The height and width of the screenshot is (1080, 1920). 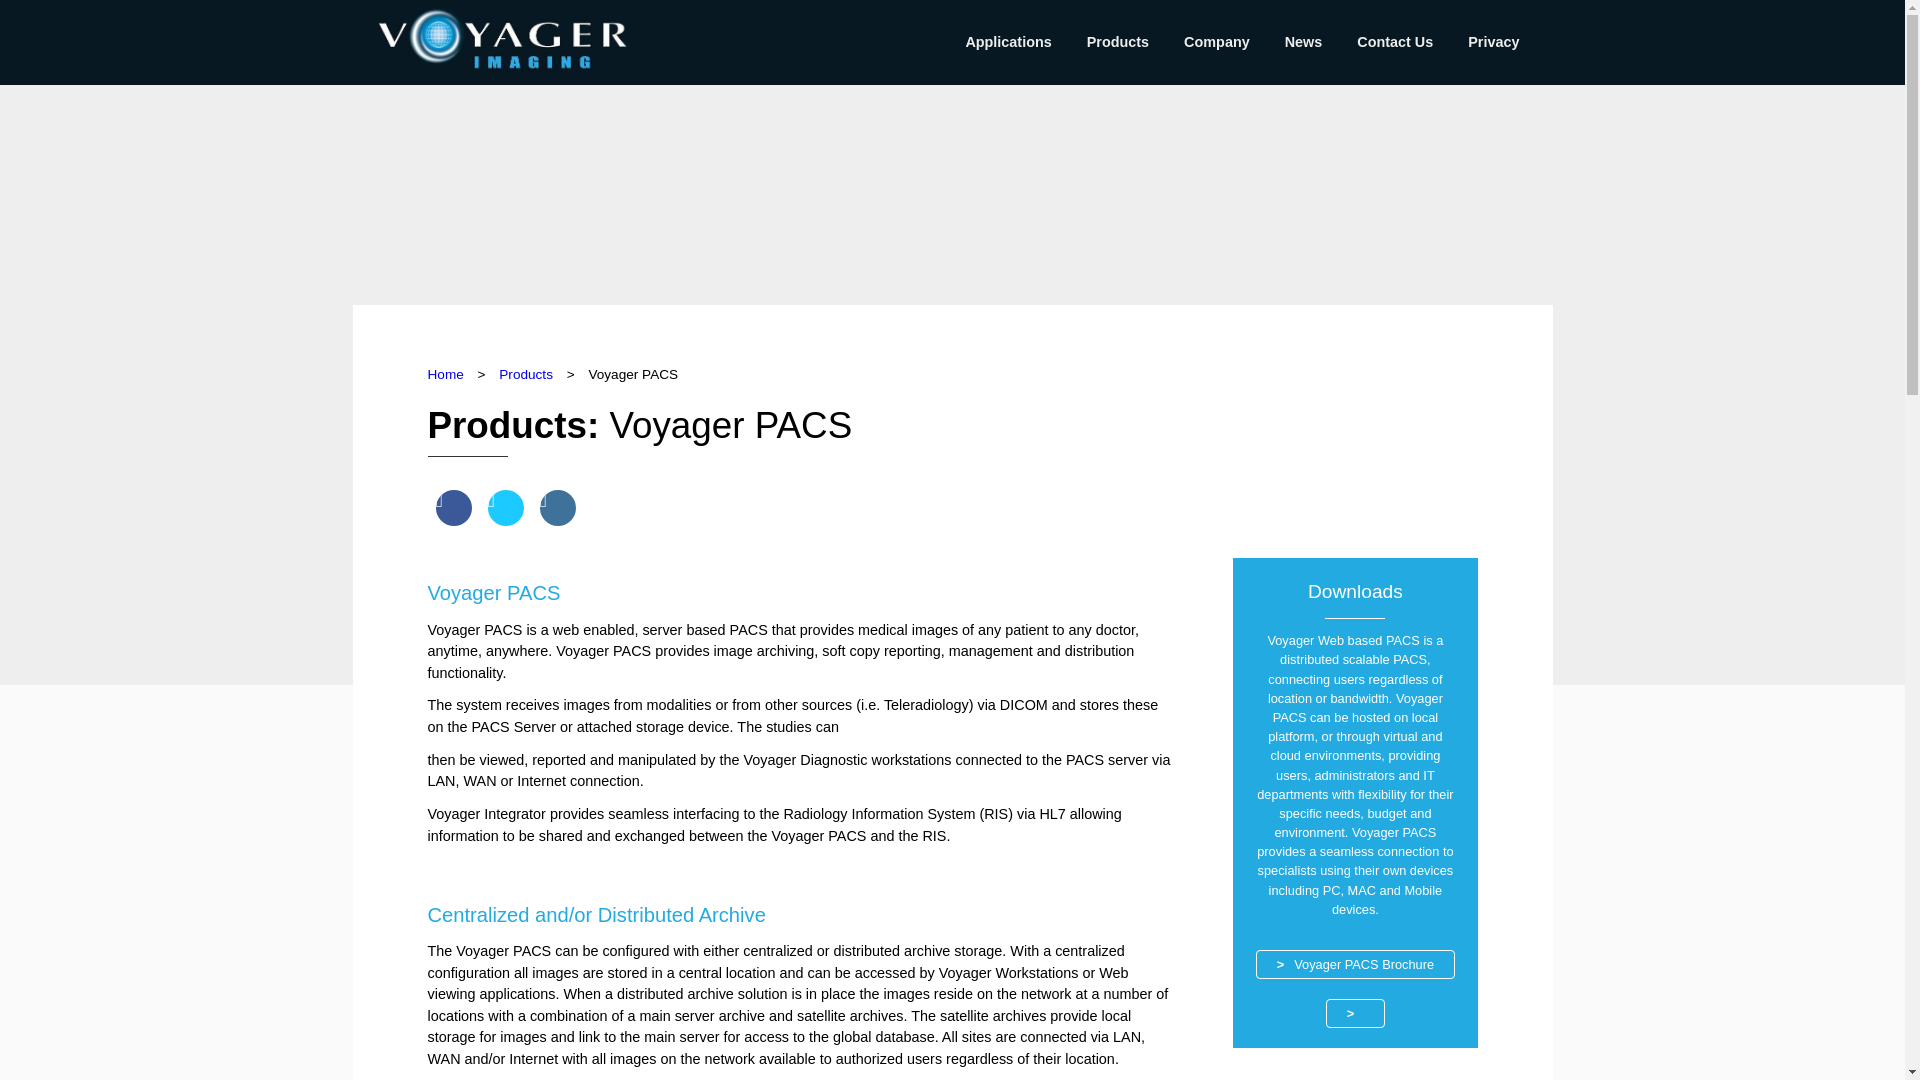 What do you see at coordinates (1394, 42) in the screenshot?
I see `Contact Us` at bounding box center [1394, 42].